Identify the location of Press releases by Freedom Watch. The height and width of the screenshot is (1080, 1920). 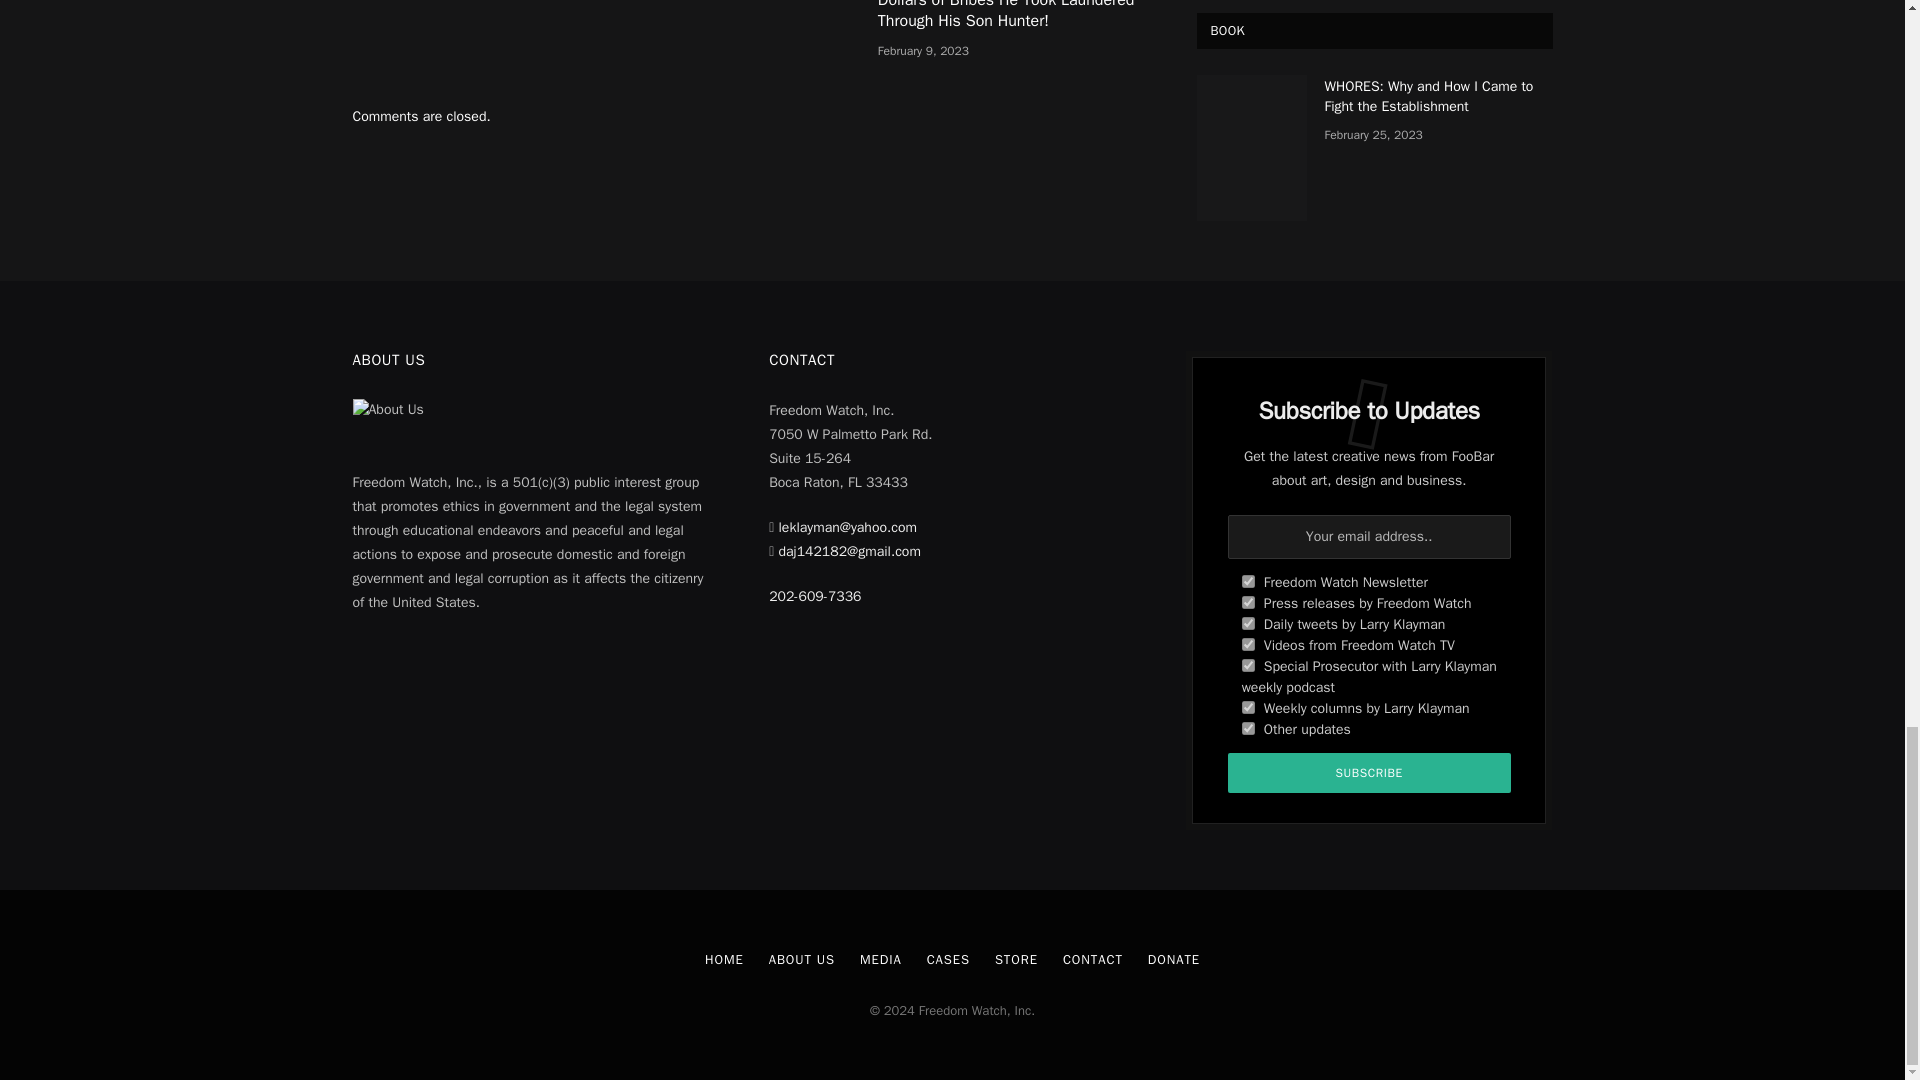
(1248, 602).